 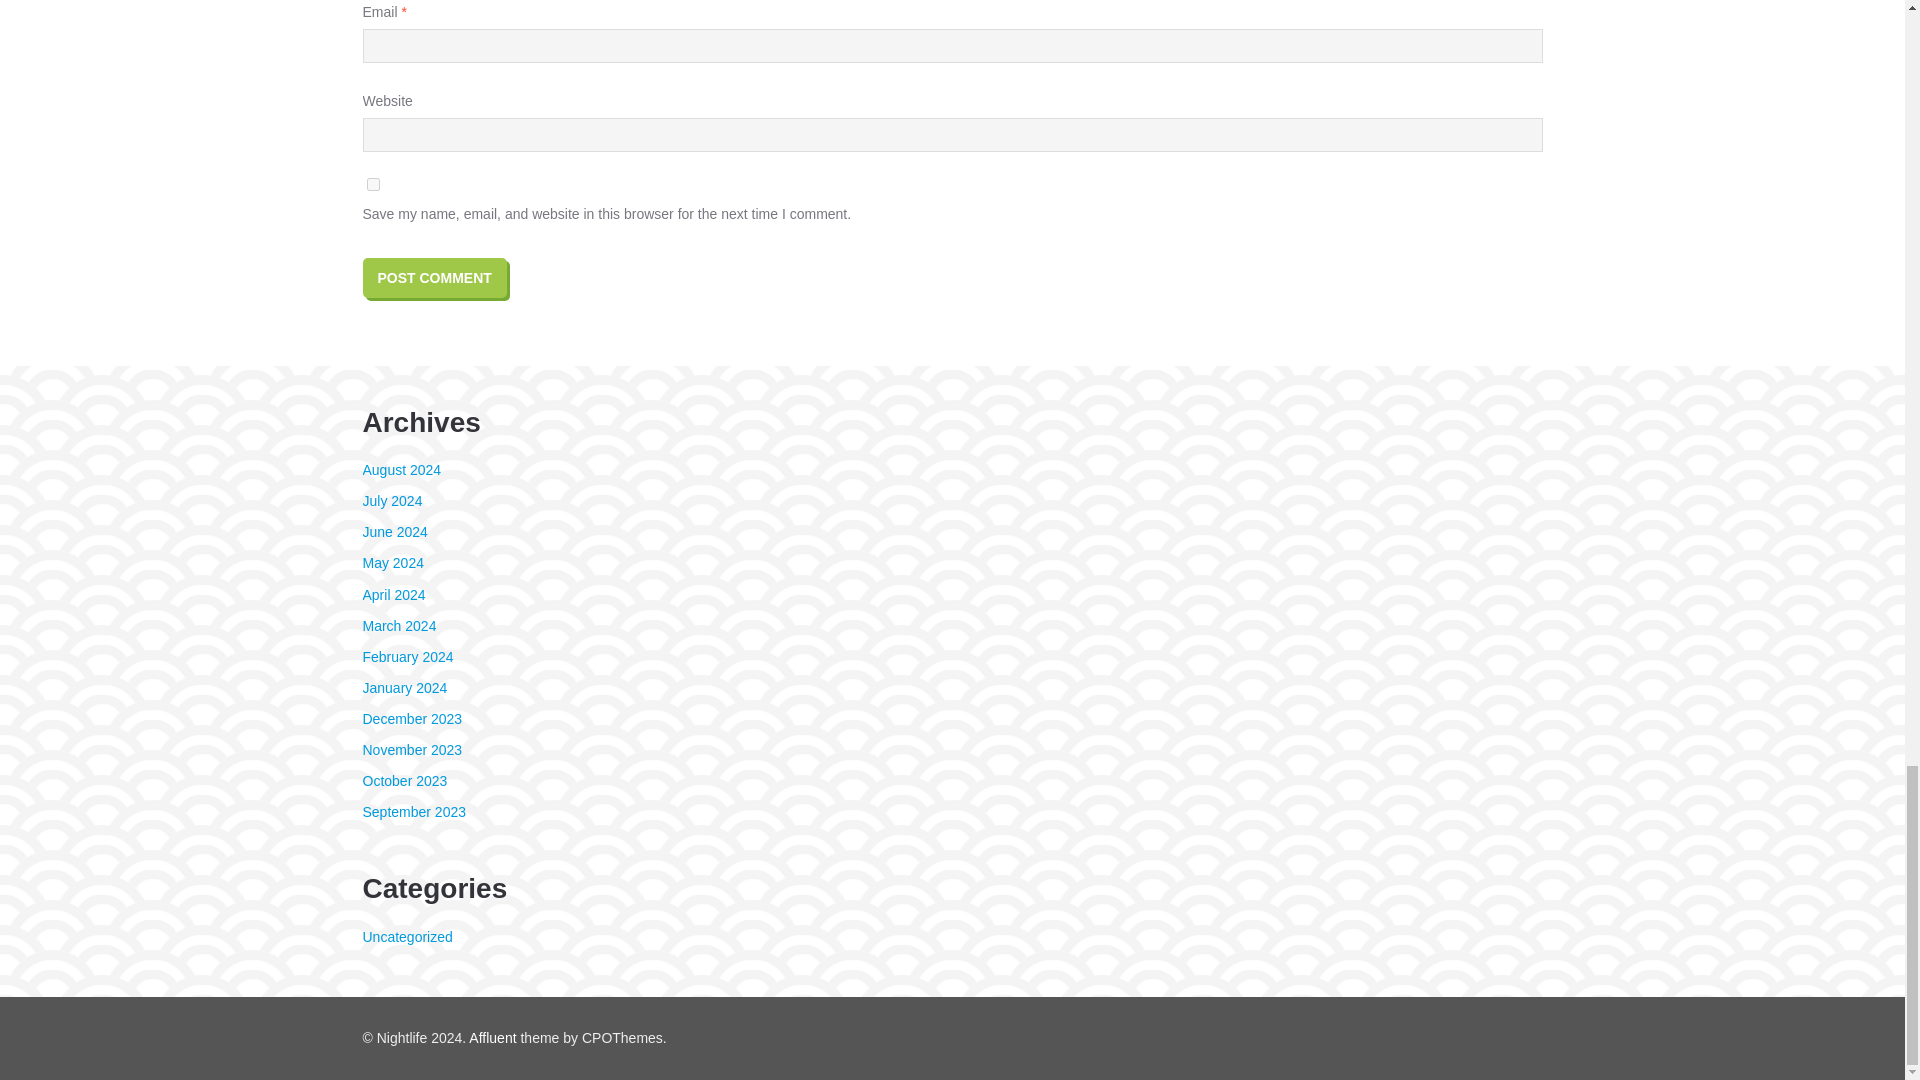 I want to click on July 2024, so click(x=392, y=500).